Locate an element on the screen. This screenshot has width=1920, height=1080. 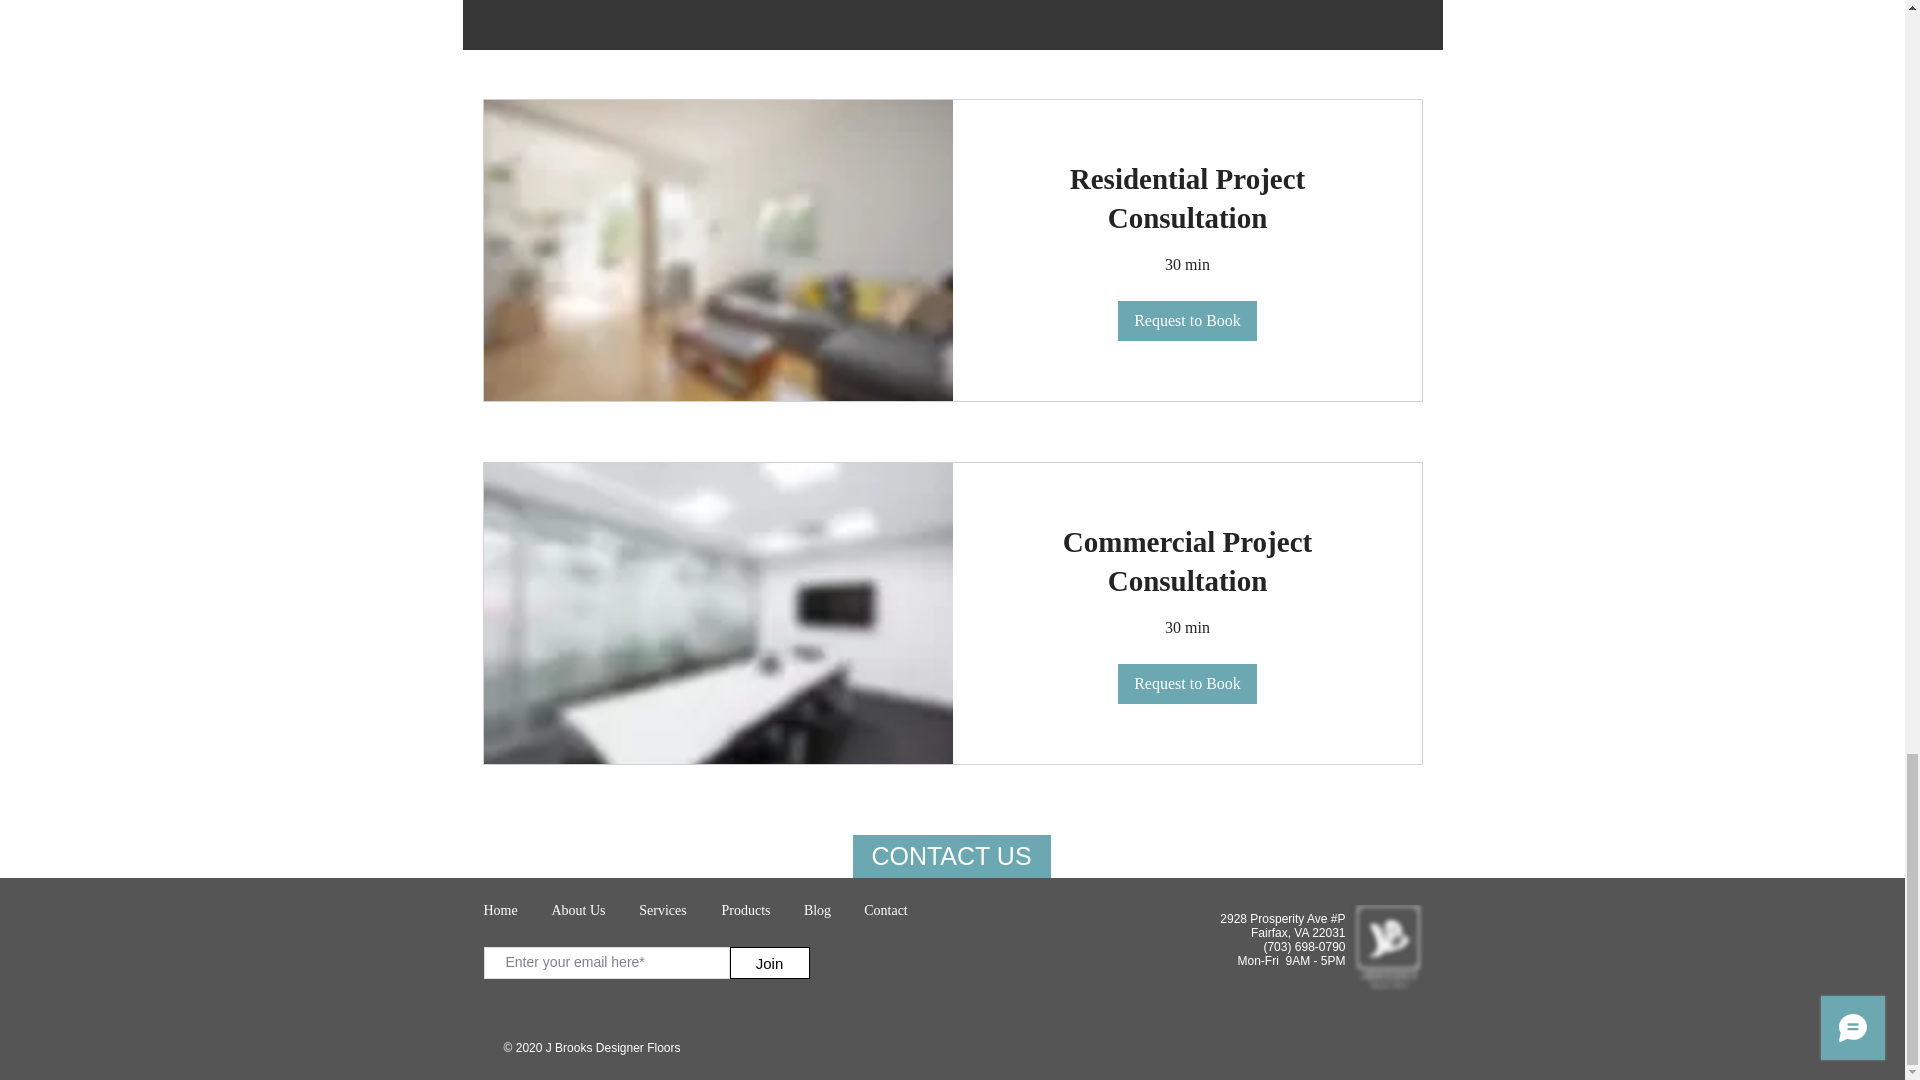
Contact is located at coordinates (886, 910).